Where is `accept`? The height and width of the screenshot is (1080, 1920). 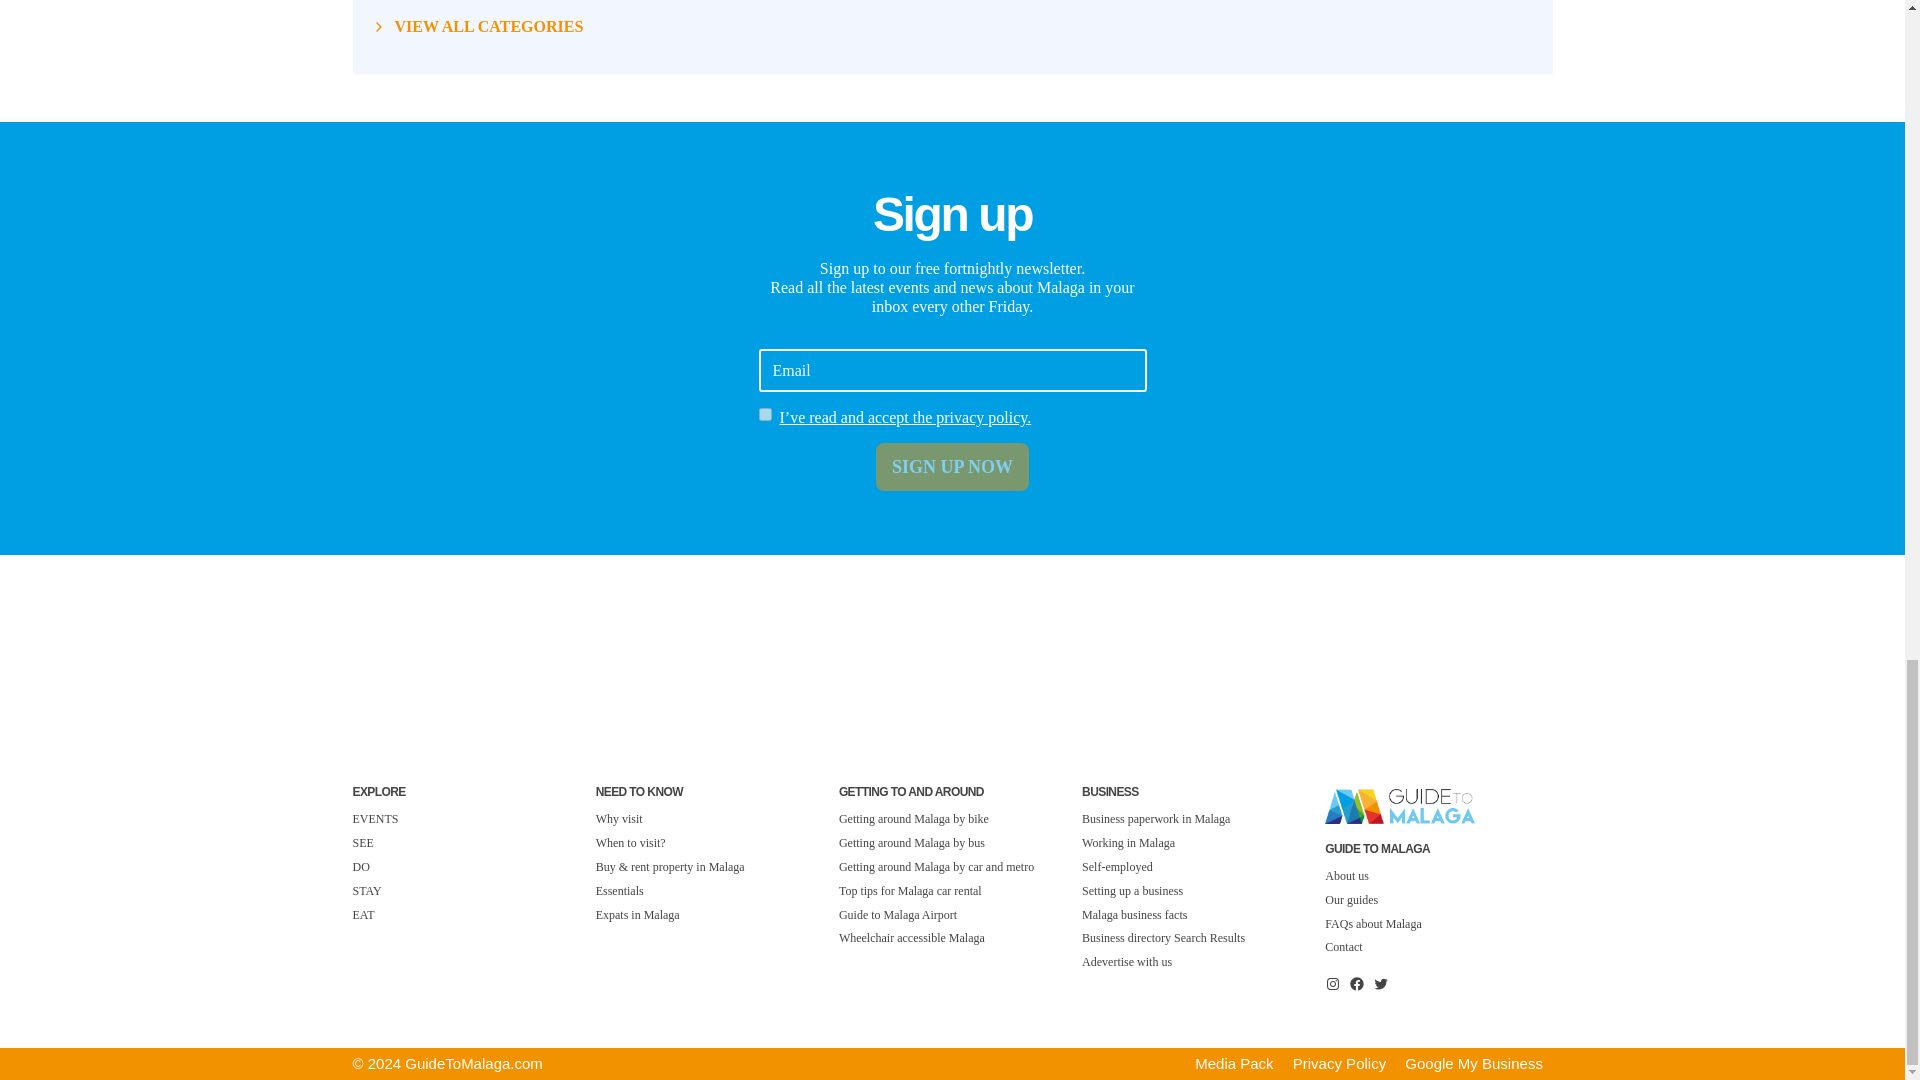 accept is located at coordinates (764, 414).